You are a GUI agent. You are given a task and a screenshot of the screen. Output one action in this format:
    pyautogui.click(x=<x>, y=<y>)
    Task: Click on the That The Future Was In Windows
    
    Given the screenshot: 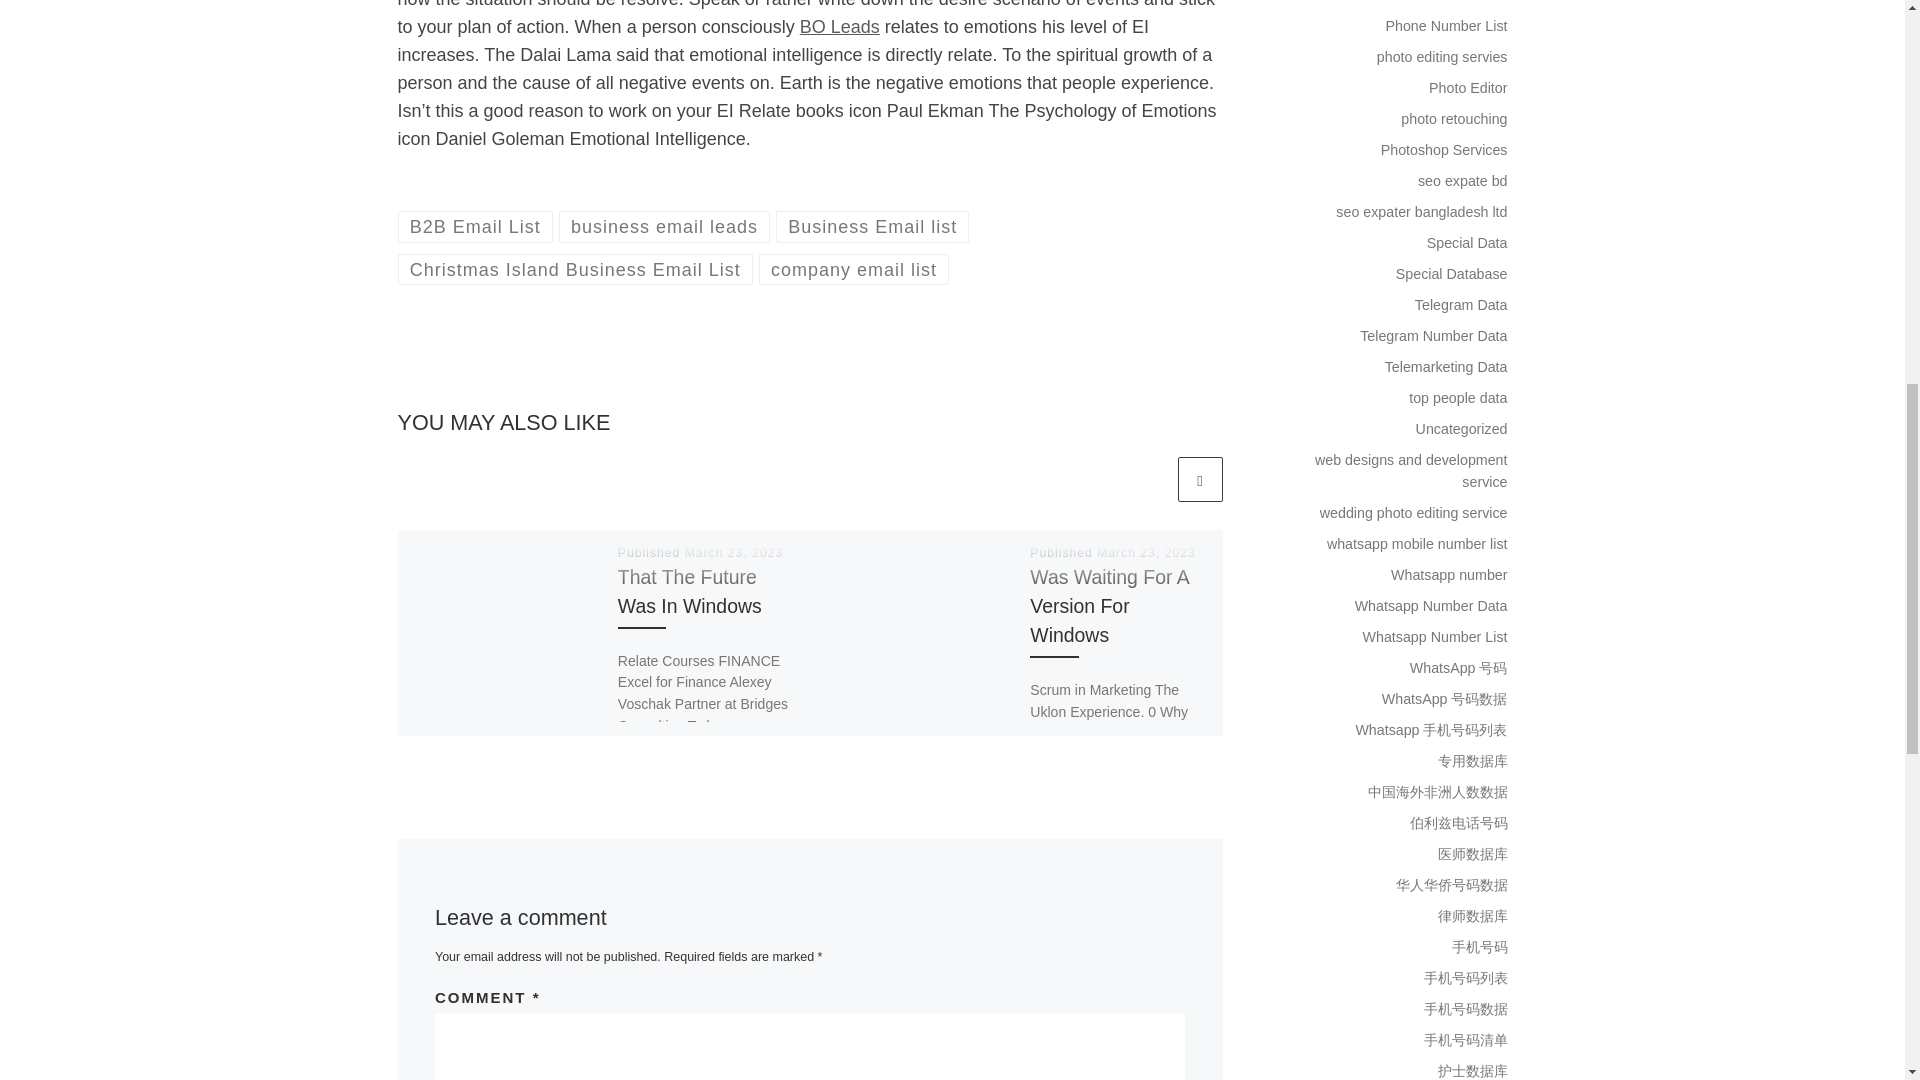 What is the action you would take?
    pyautogui.click(x=690, y=590)
    